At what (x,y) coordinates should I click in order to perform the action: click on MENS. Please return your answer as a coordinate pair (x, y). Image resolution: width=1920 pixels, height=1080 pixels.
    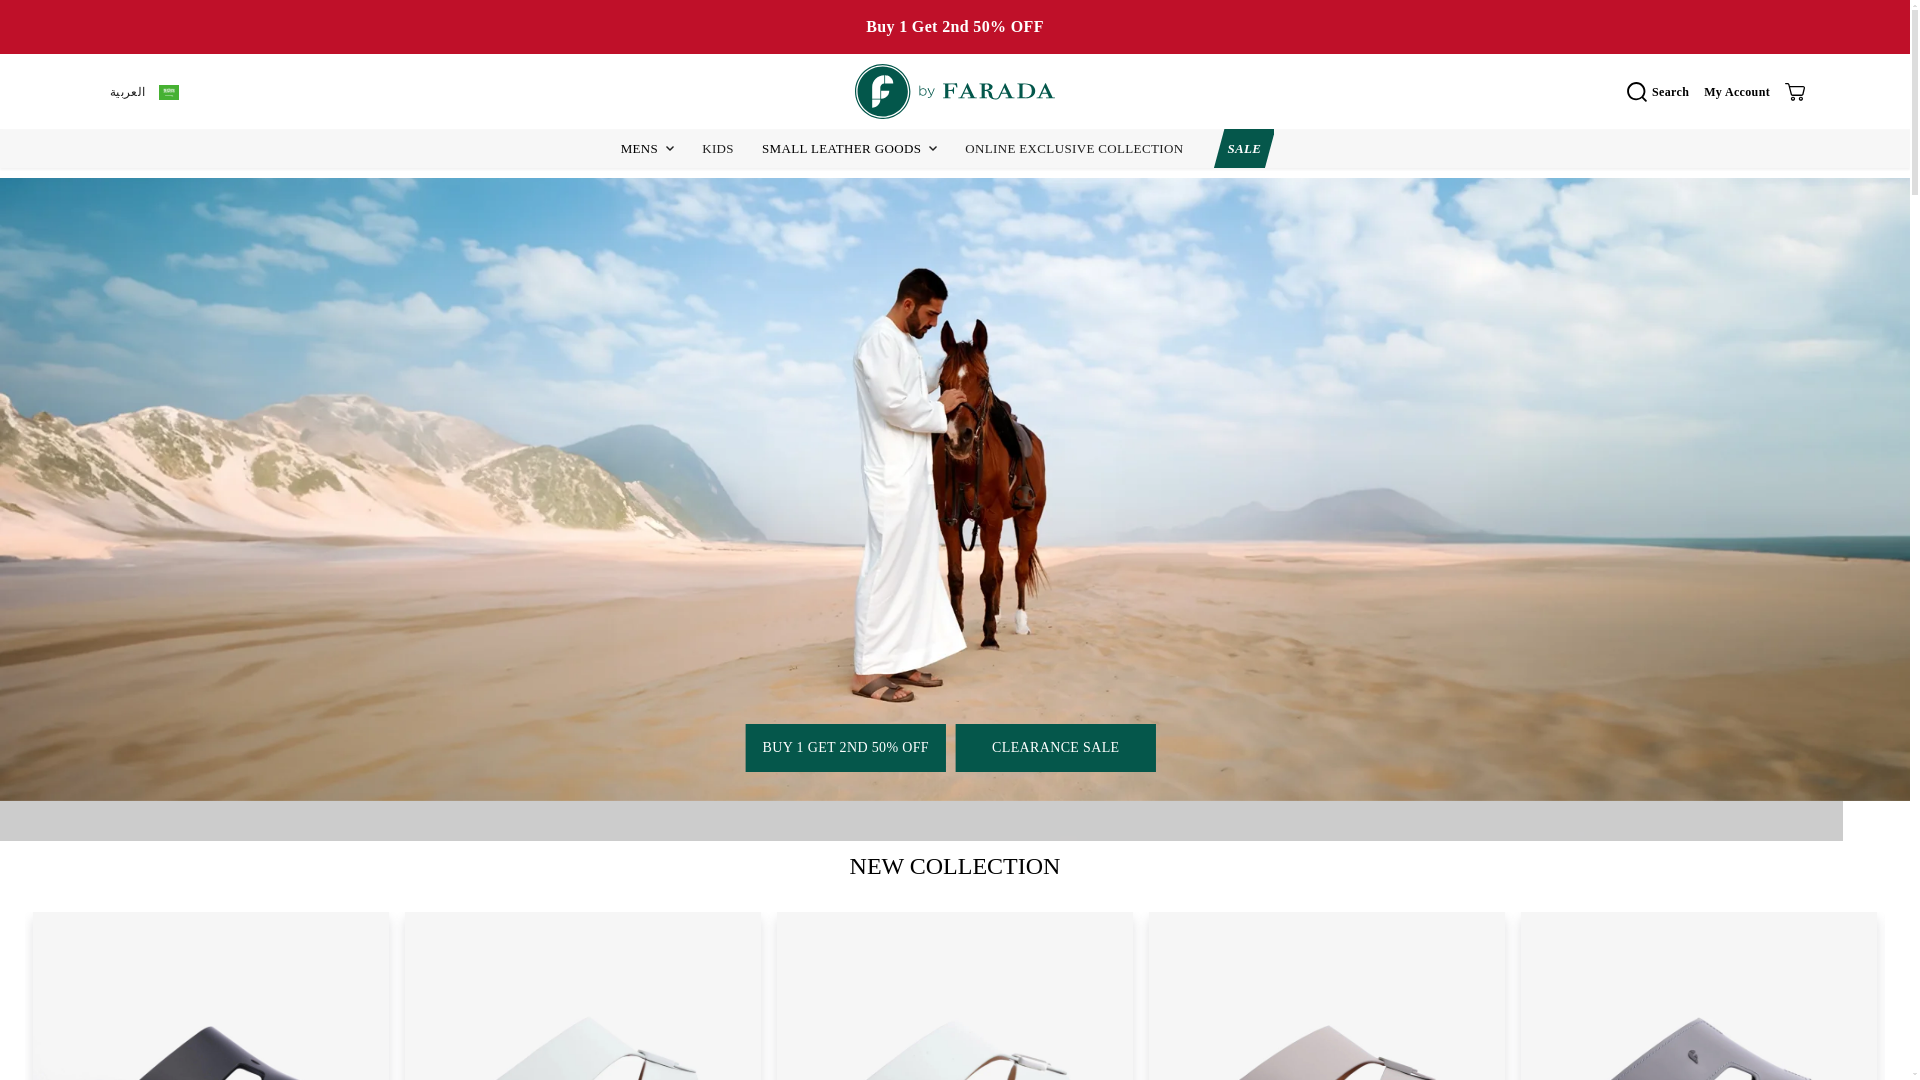
    Looking at the image, I should click on (639, 148).